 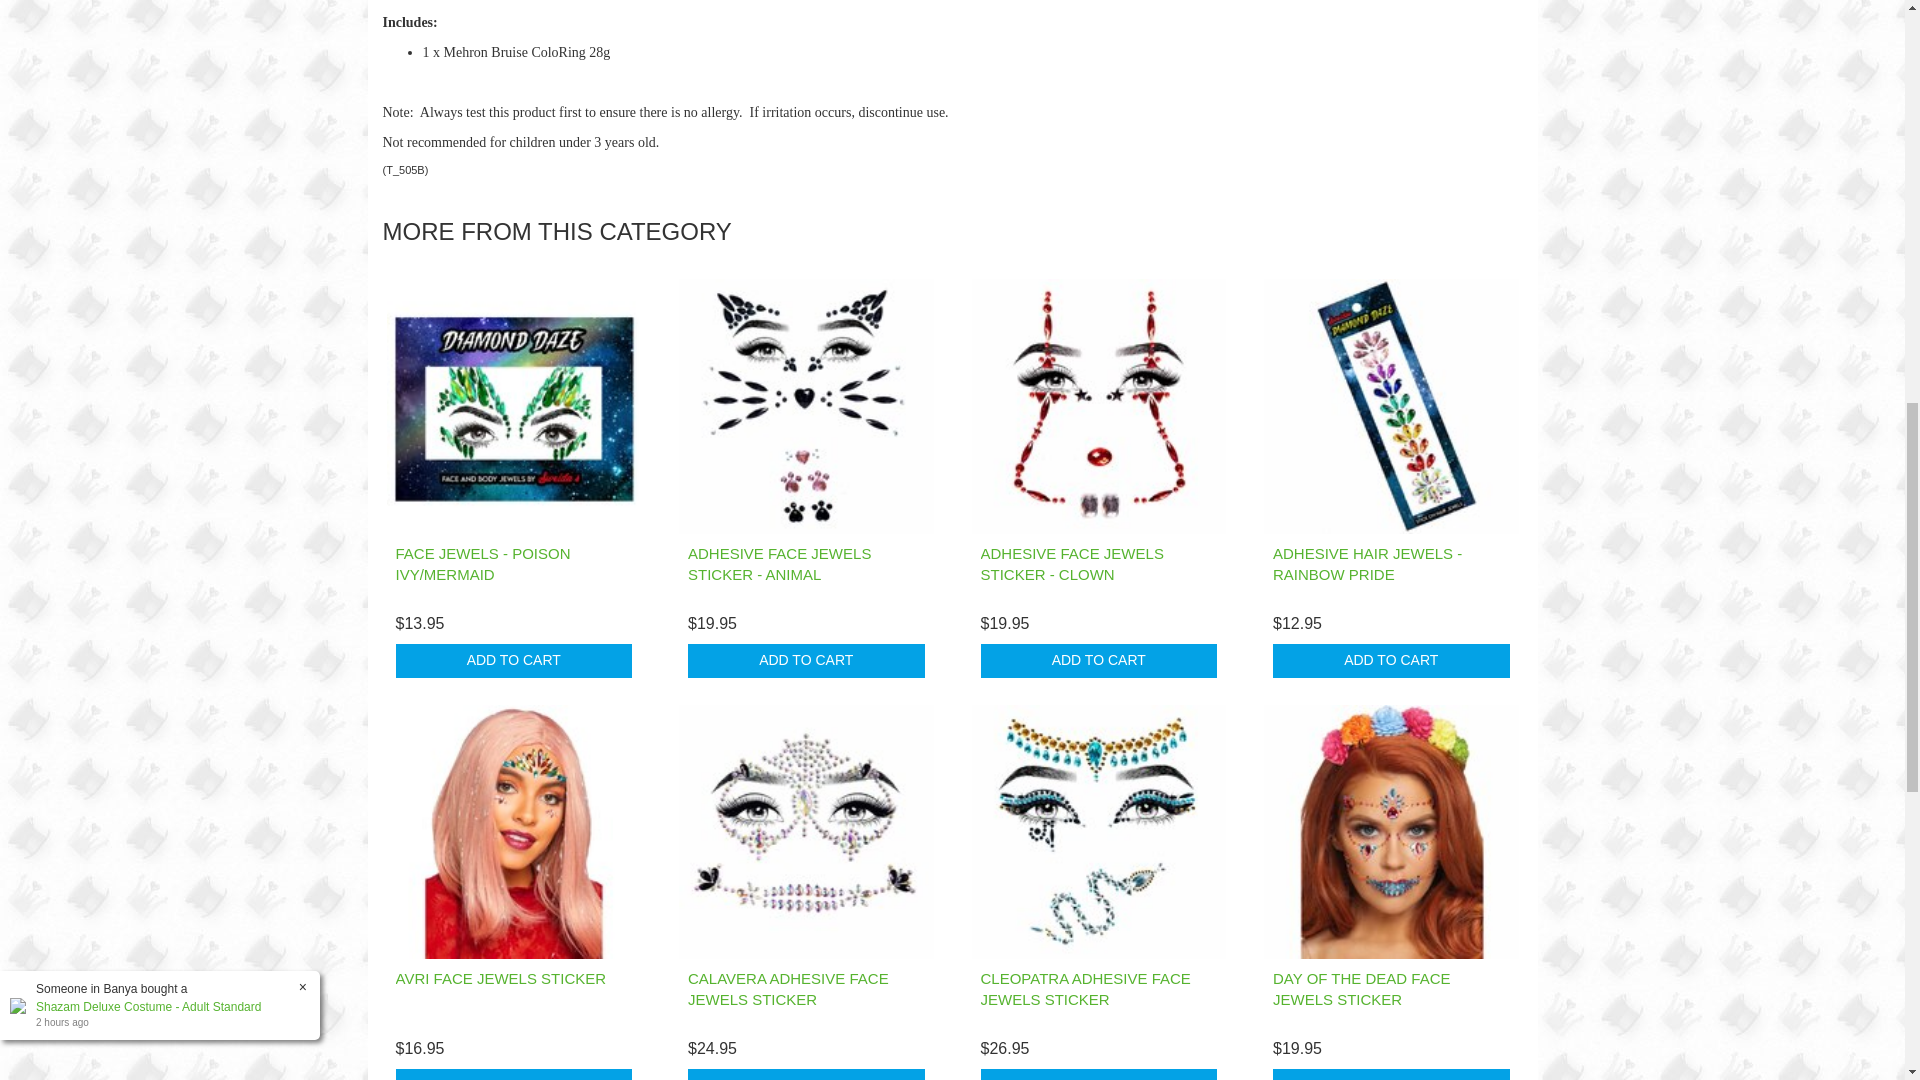 What do you see at coordinates (1366, 564) in the screenshot?
I see `Adhesive Hair Jewels - Rainbow Pride` at bounding box center [1366, 564].